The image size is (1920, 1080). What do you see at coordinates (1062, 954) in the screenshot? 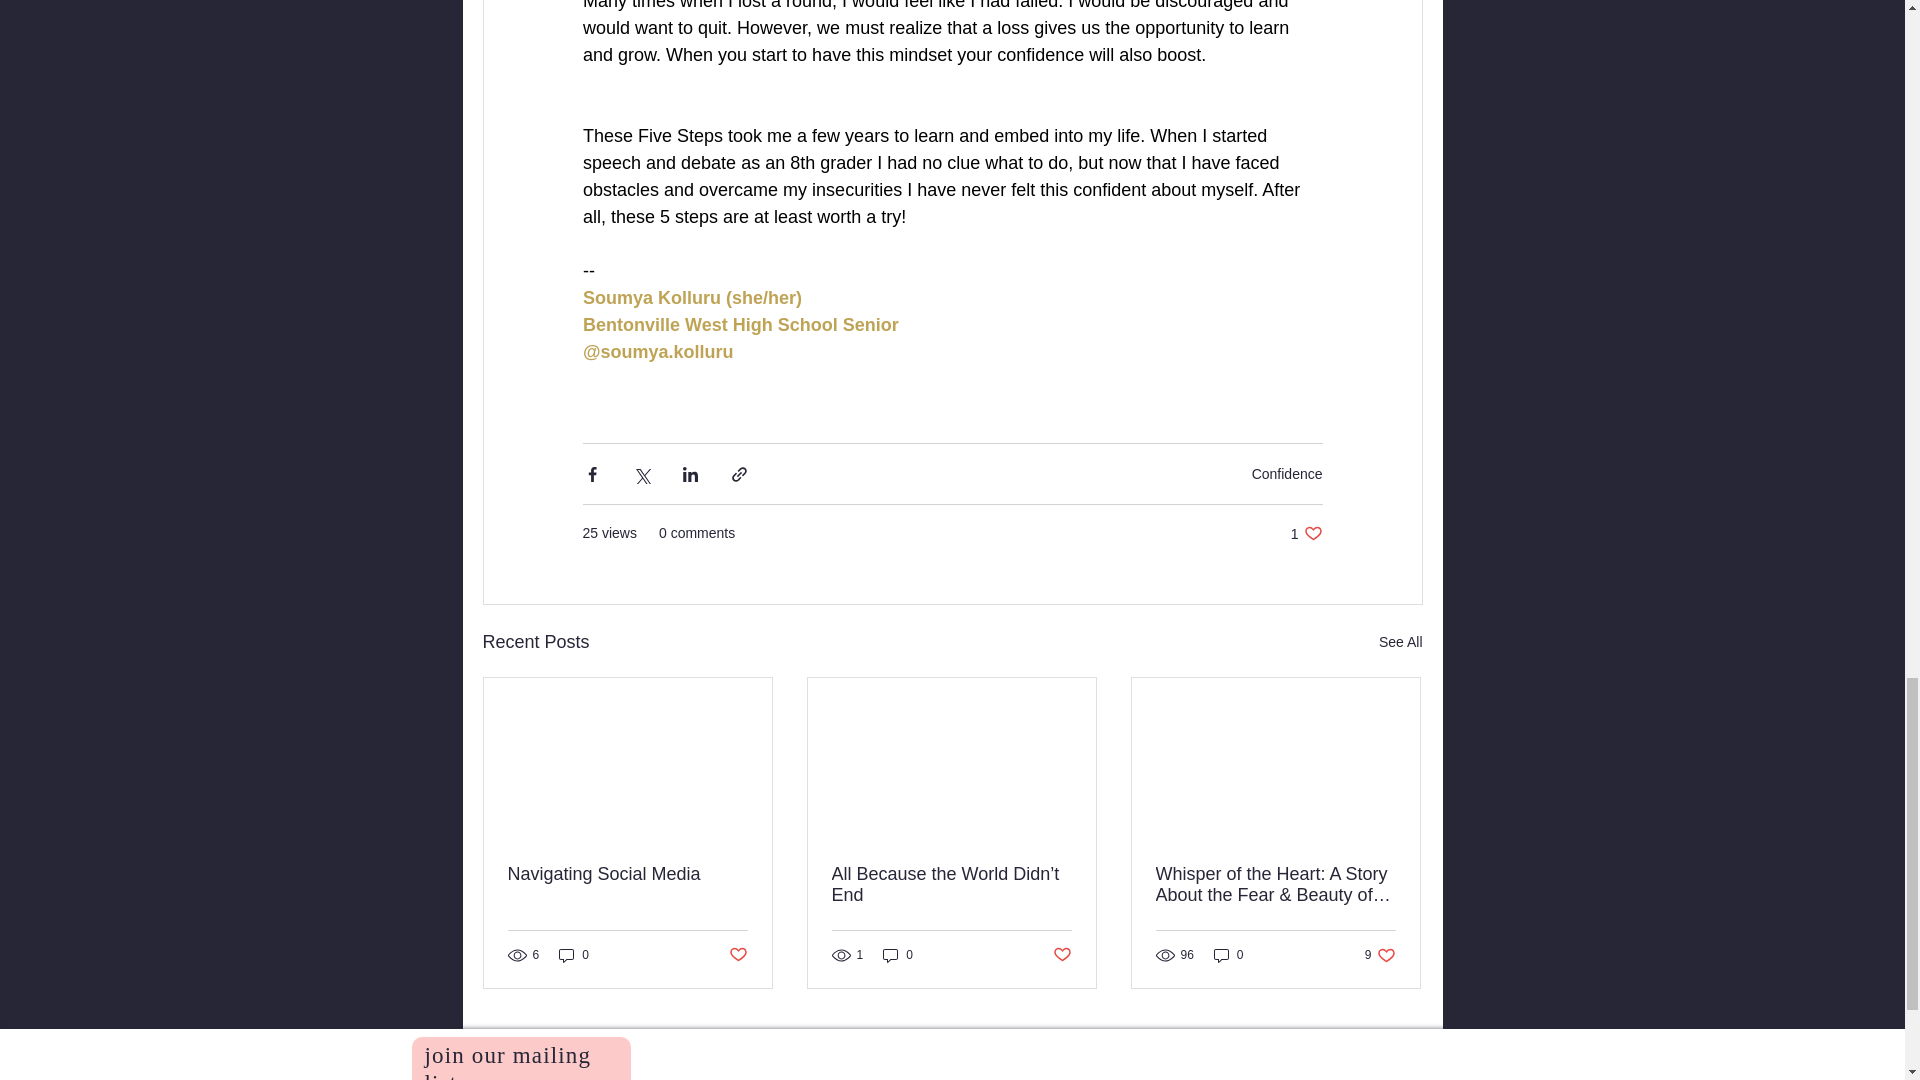
I see `Post not marked as liked` at bounding box center [1062, 954].